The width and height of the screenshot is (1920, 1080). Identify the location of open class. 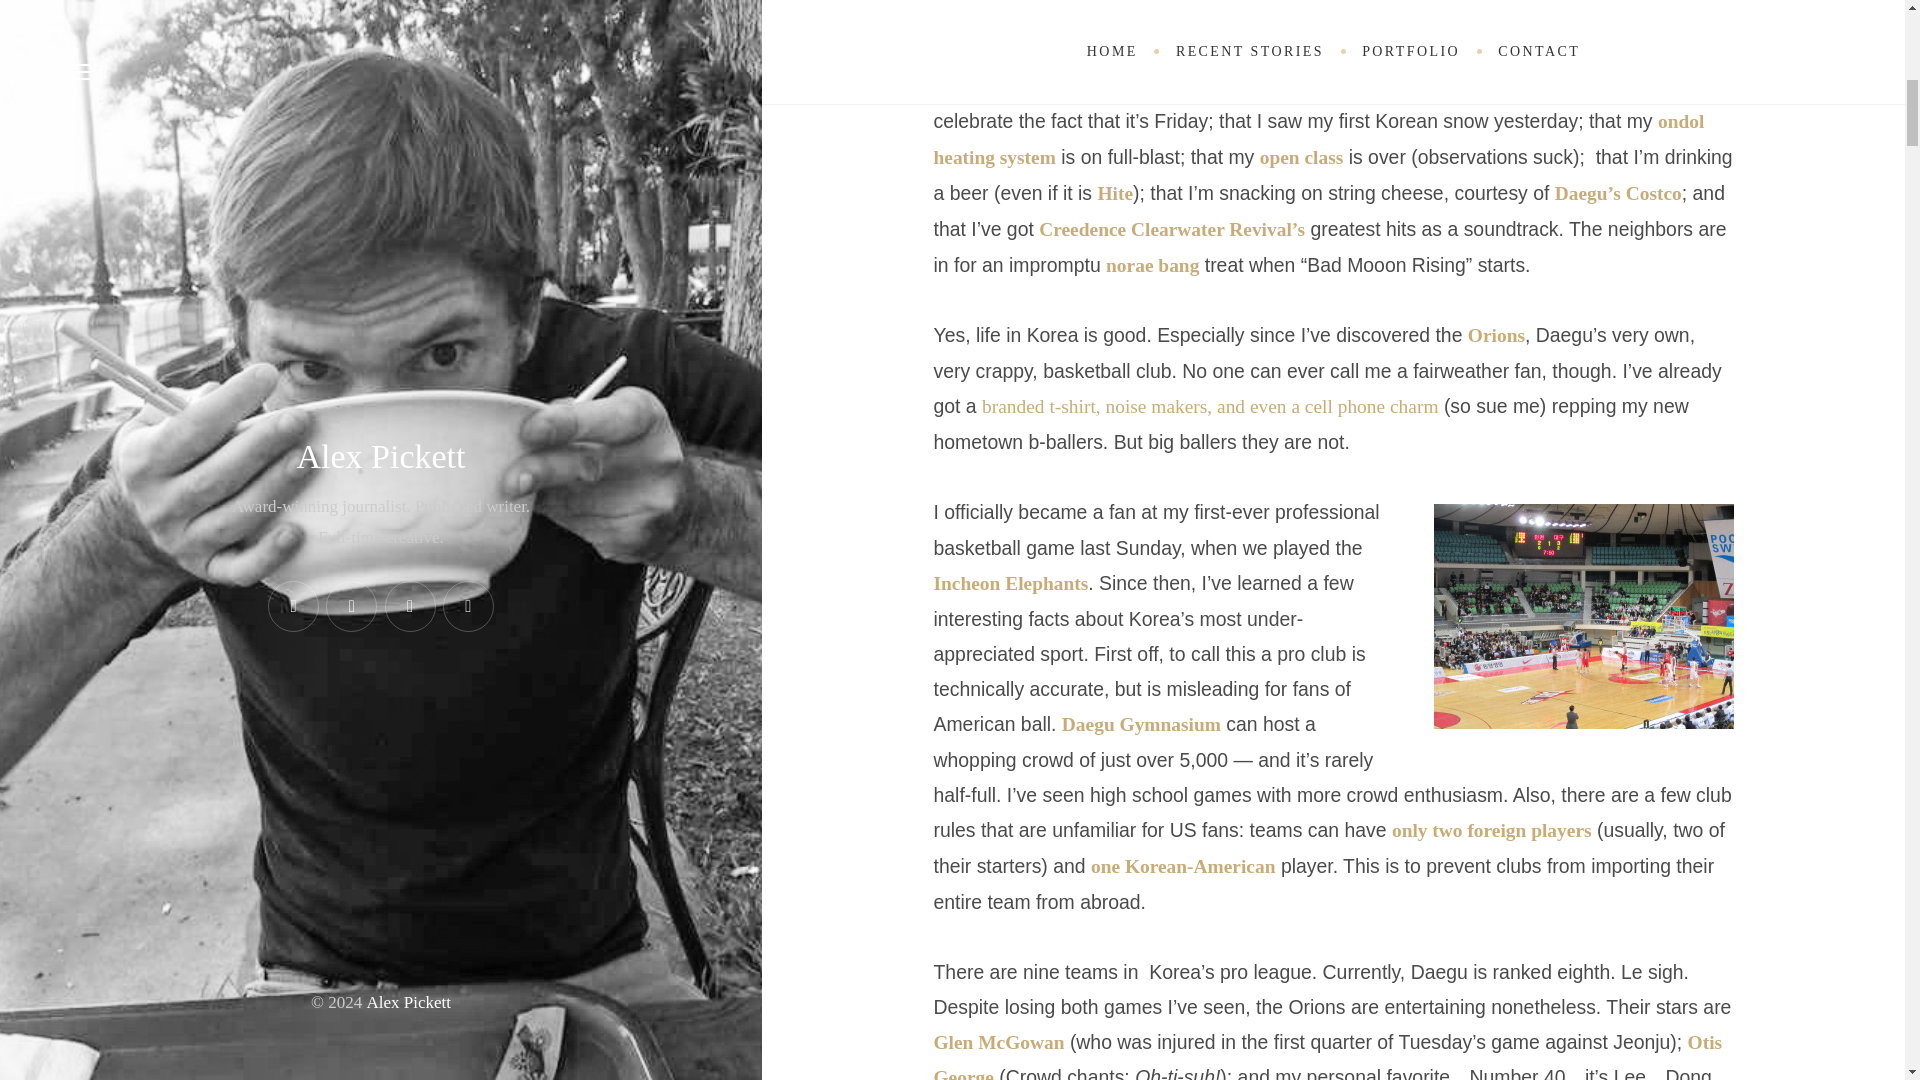
(1302, 157).